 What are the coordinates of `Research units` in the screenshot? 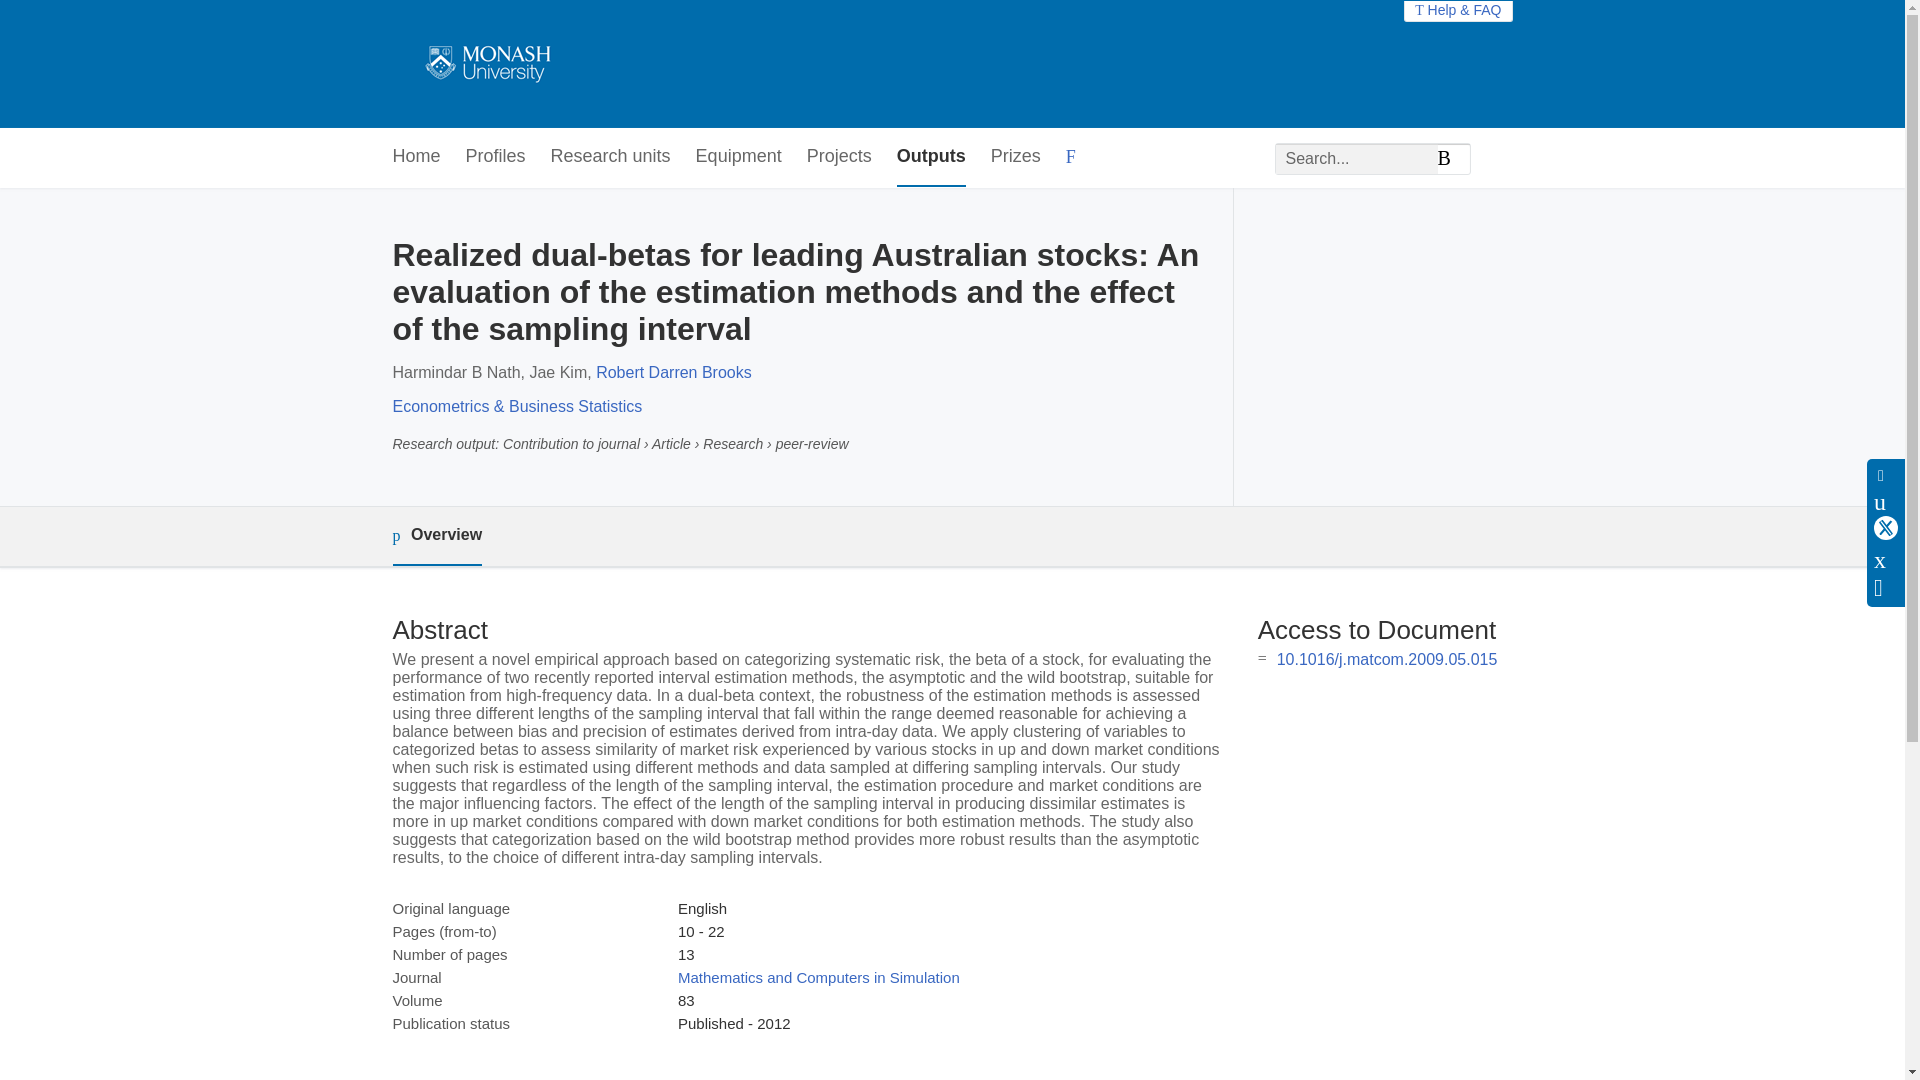 It's located at (610, 157).